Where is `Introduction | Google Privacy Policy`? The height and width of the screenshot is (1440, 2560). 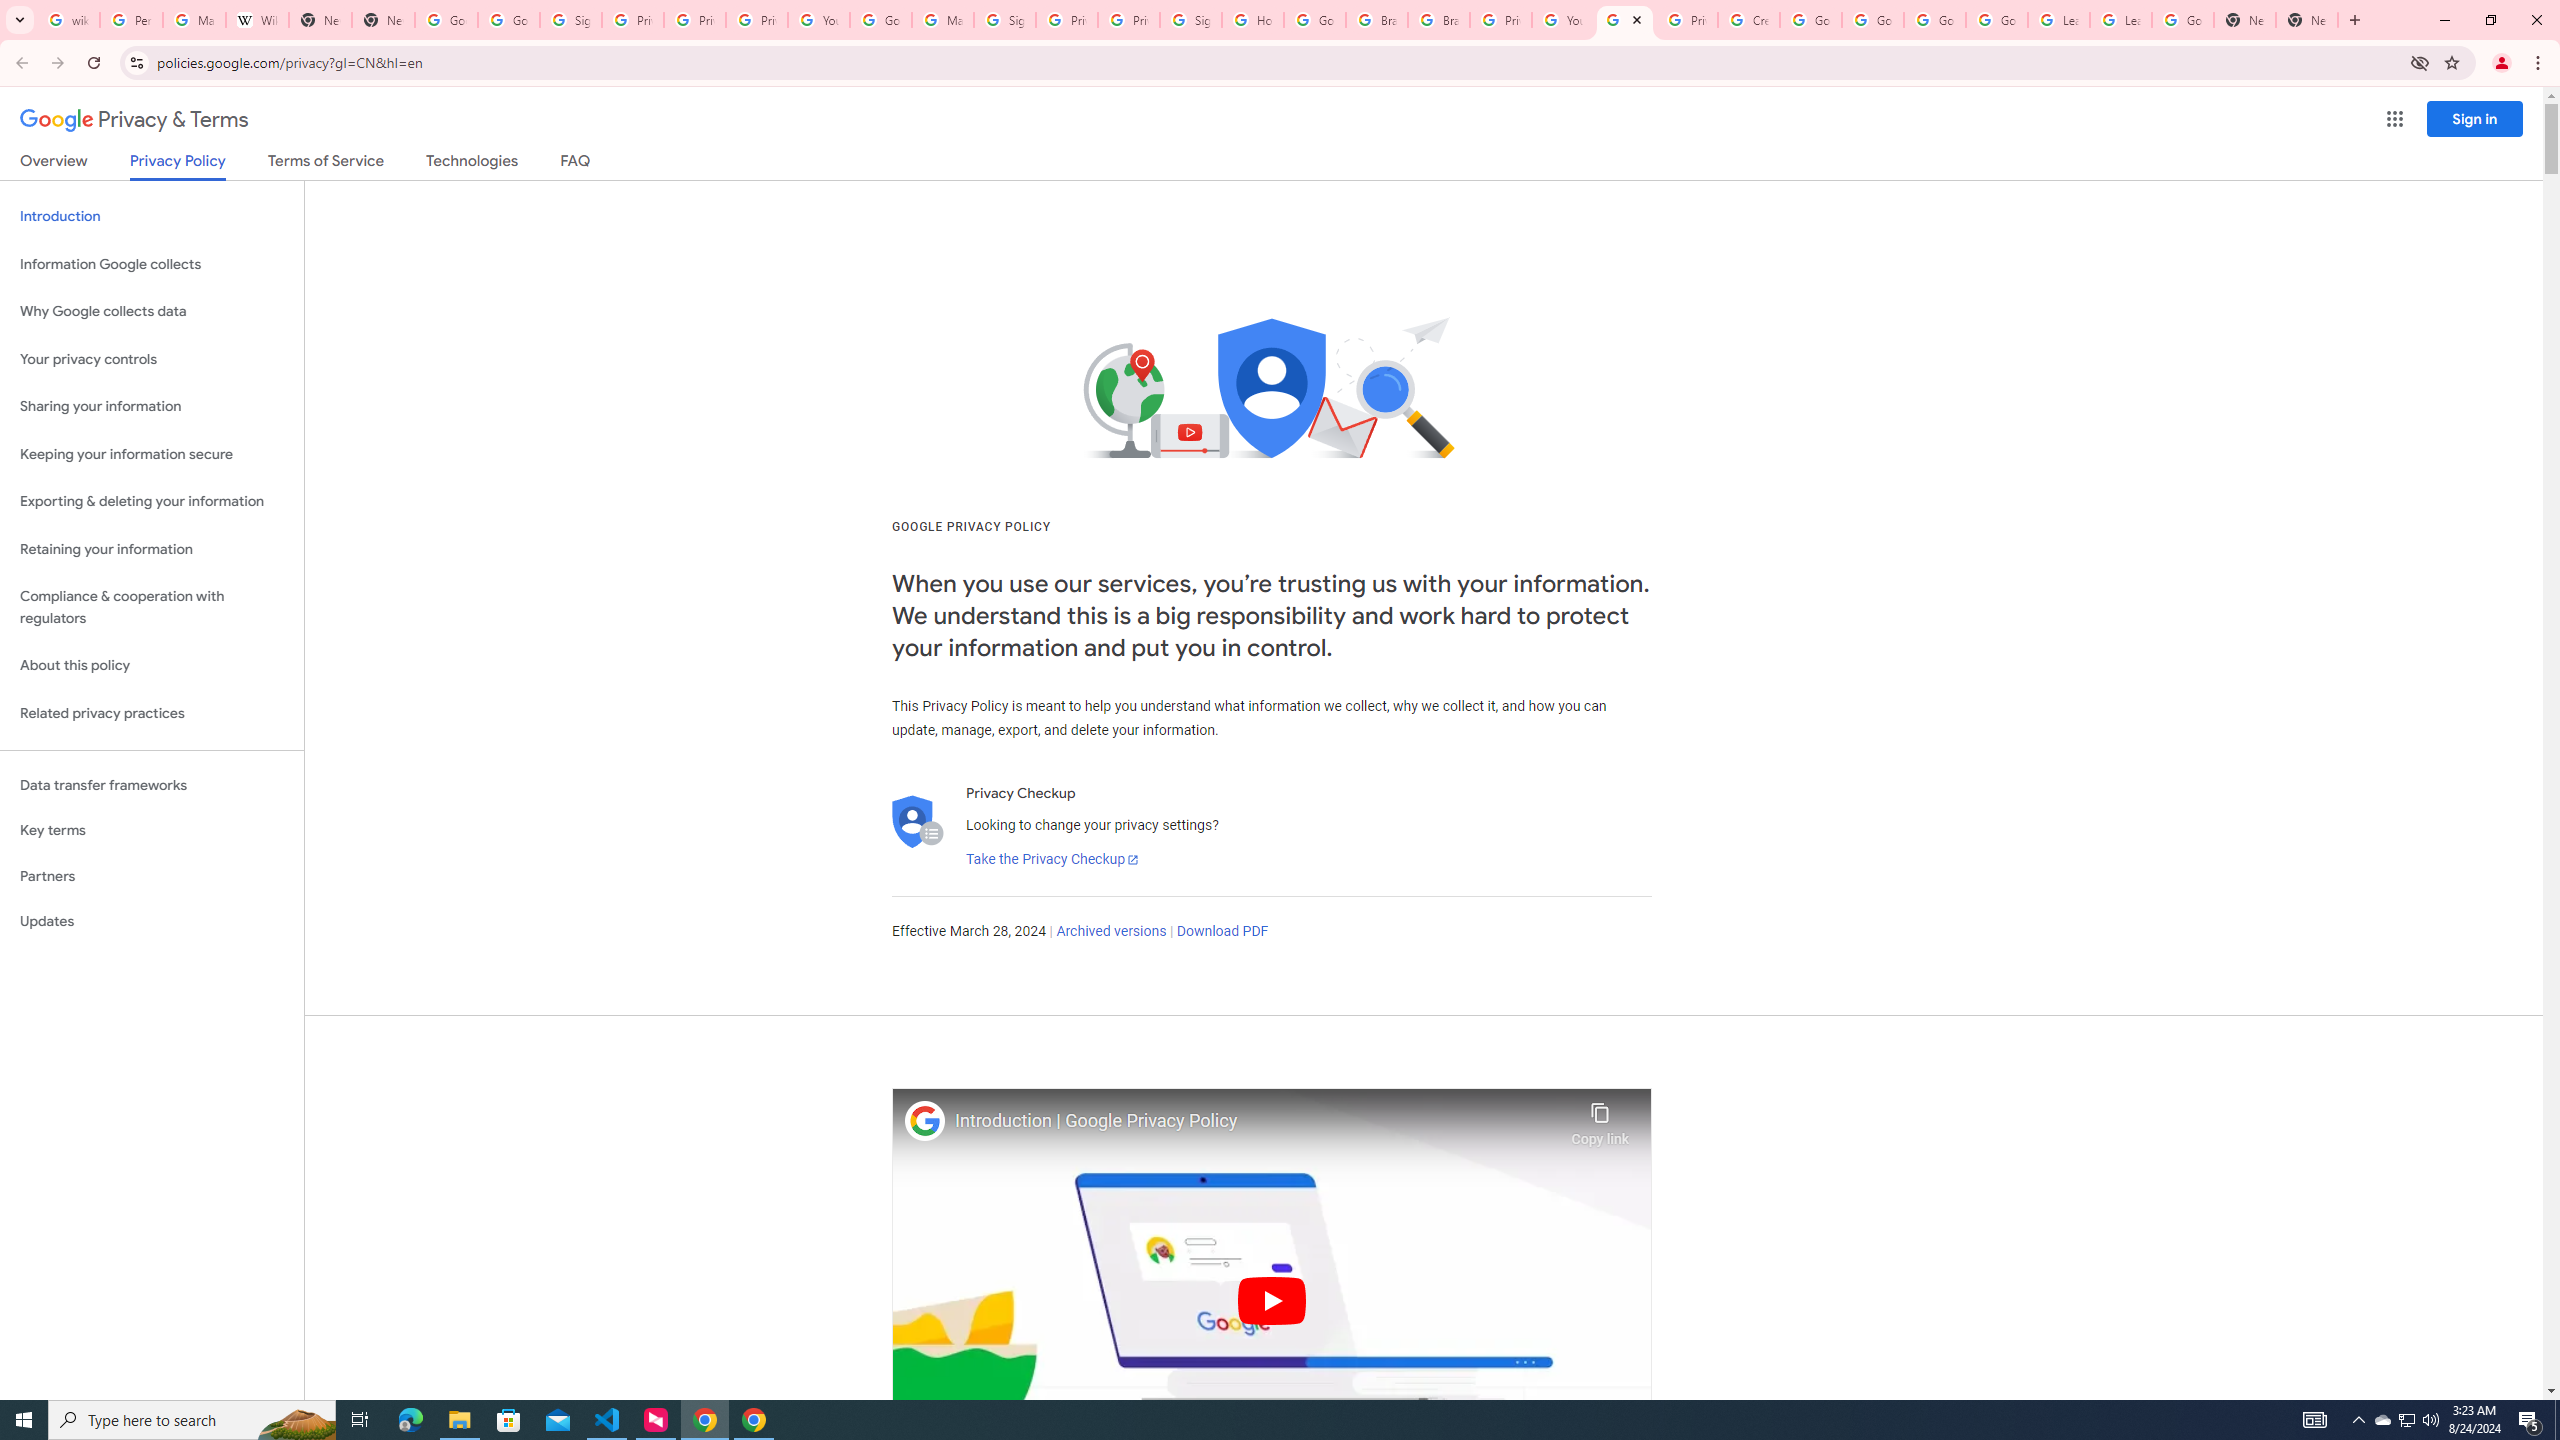 Introduction | Google Privacy Policy is located at coordinates (1258, 1121).